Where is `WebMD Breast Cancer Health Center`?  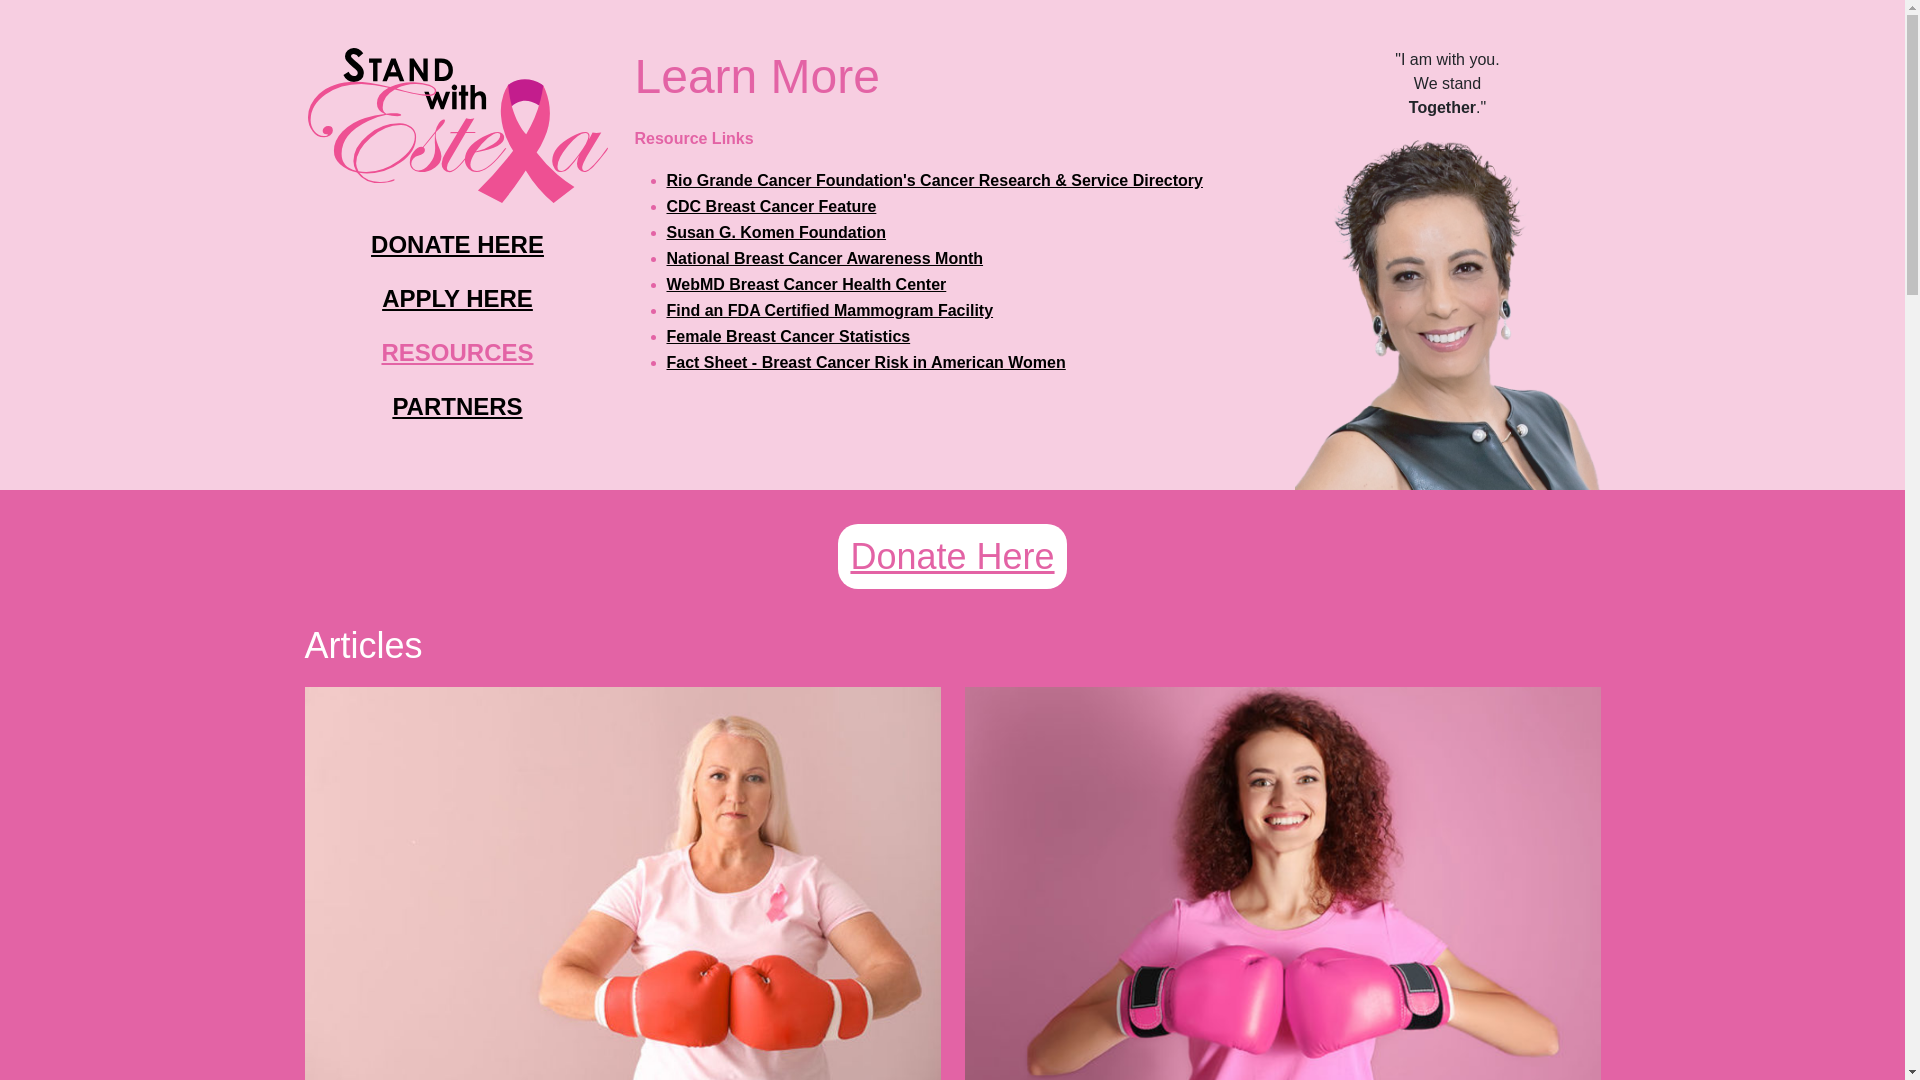
WebMD Breast Cancer Health Center is located at coordinates (806, 284).